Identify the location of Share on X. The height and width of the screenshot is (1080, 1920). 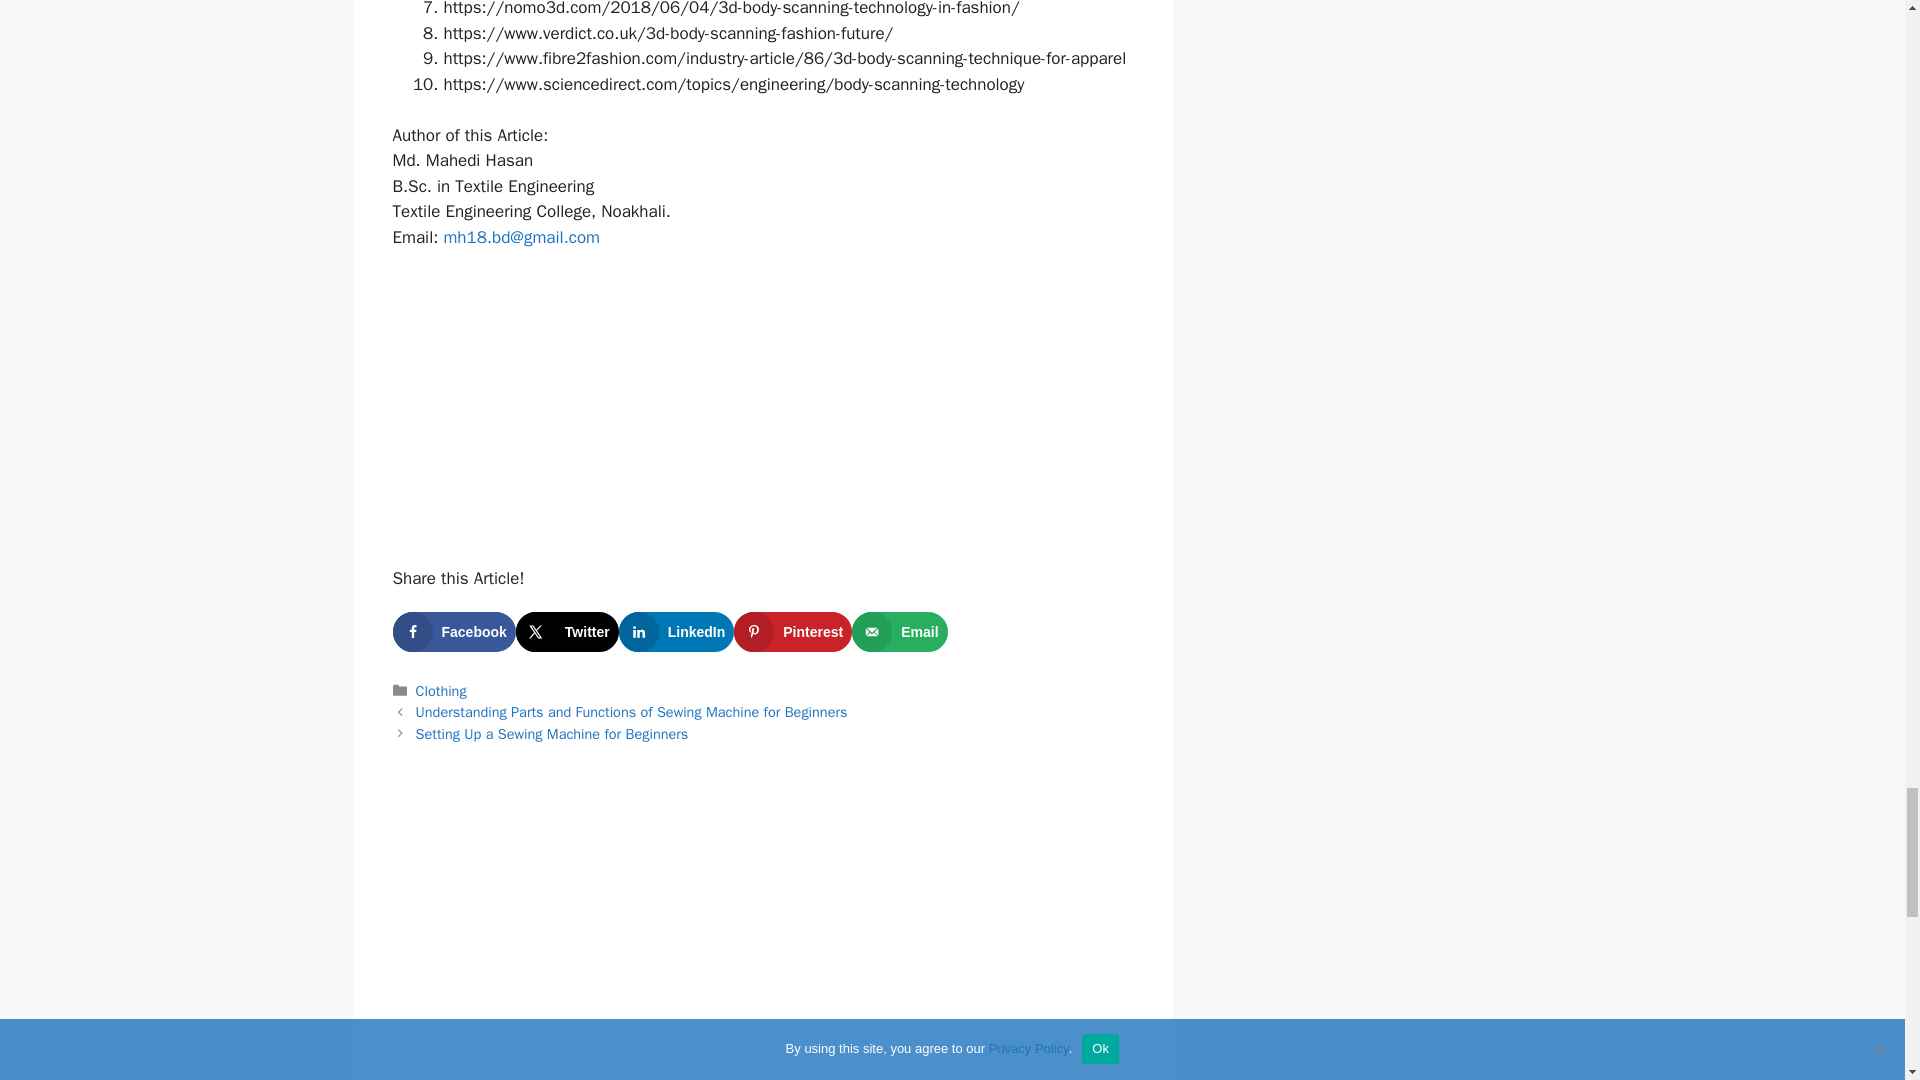
(567, 632).